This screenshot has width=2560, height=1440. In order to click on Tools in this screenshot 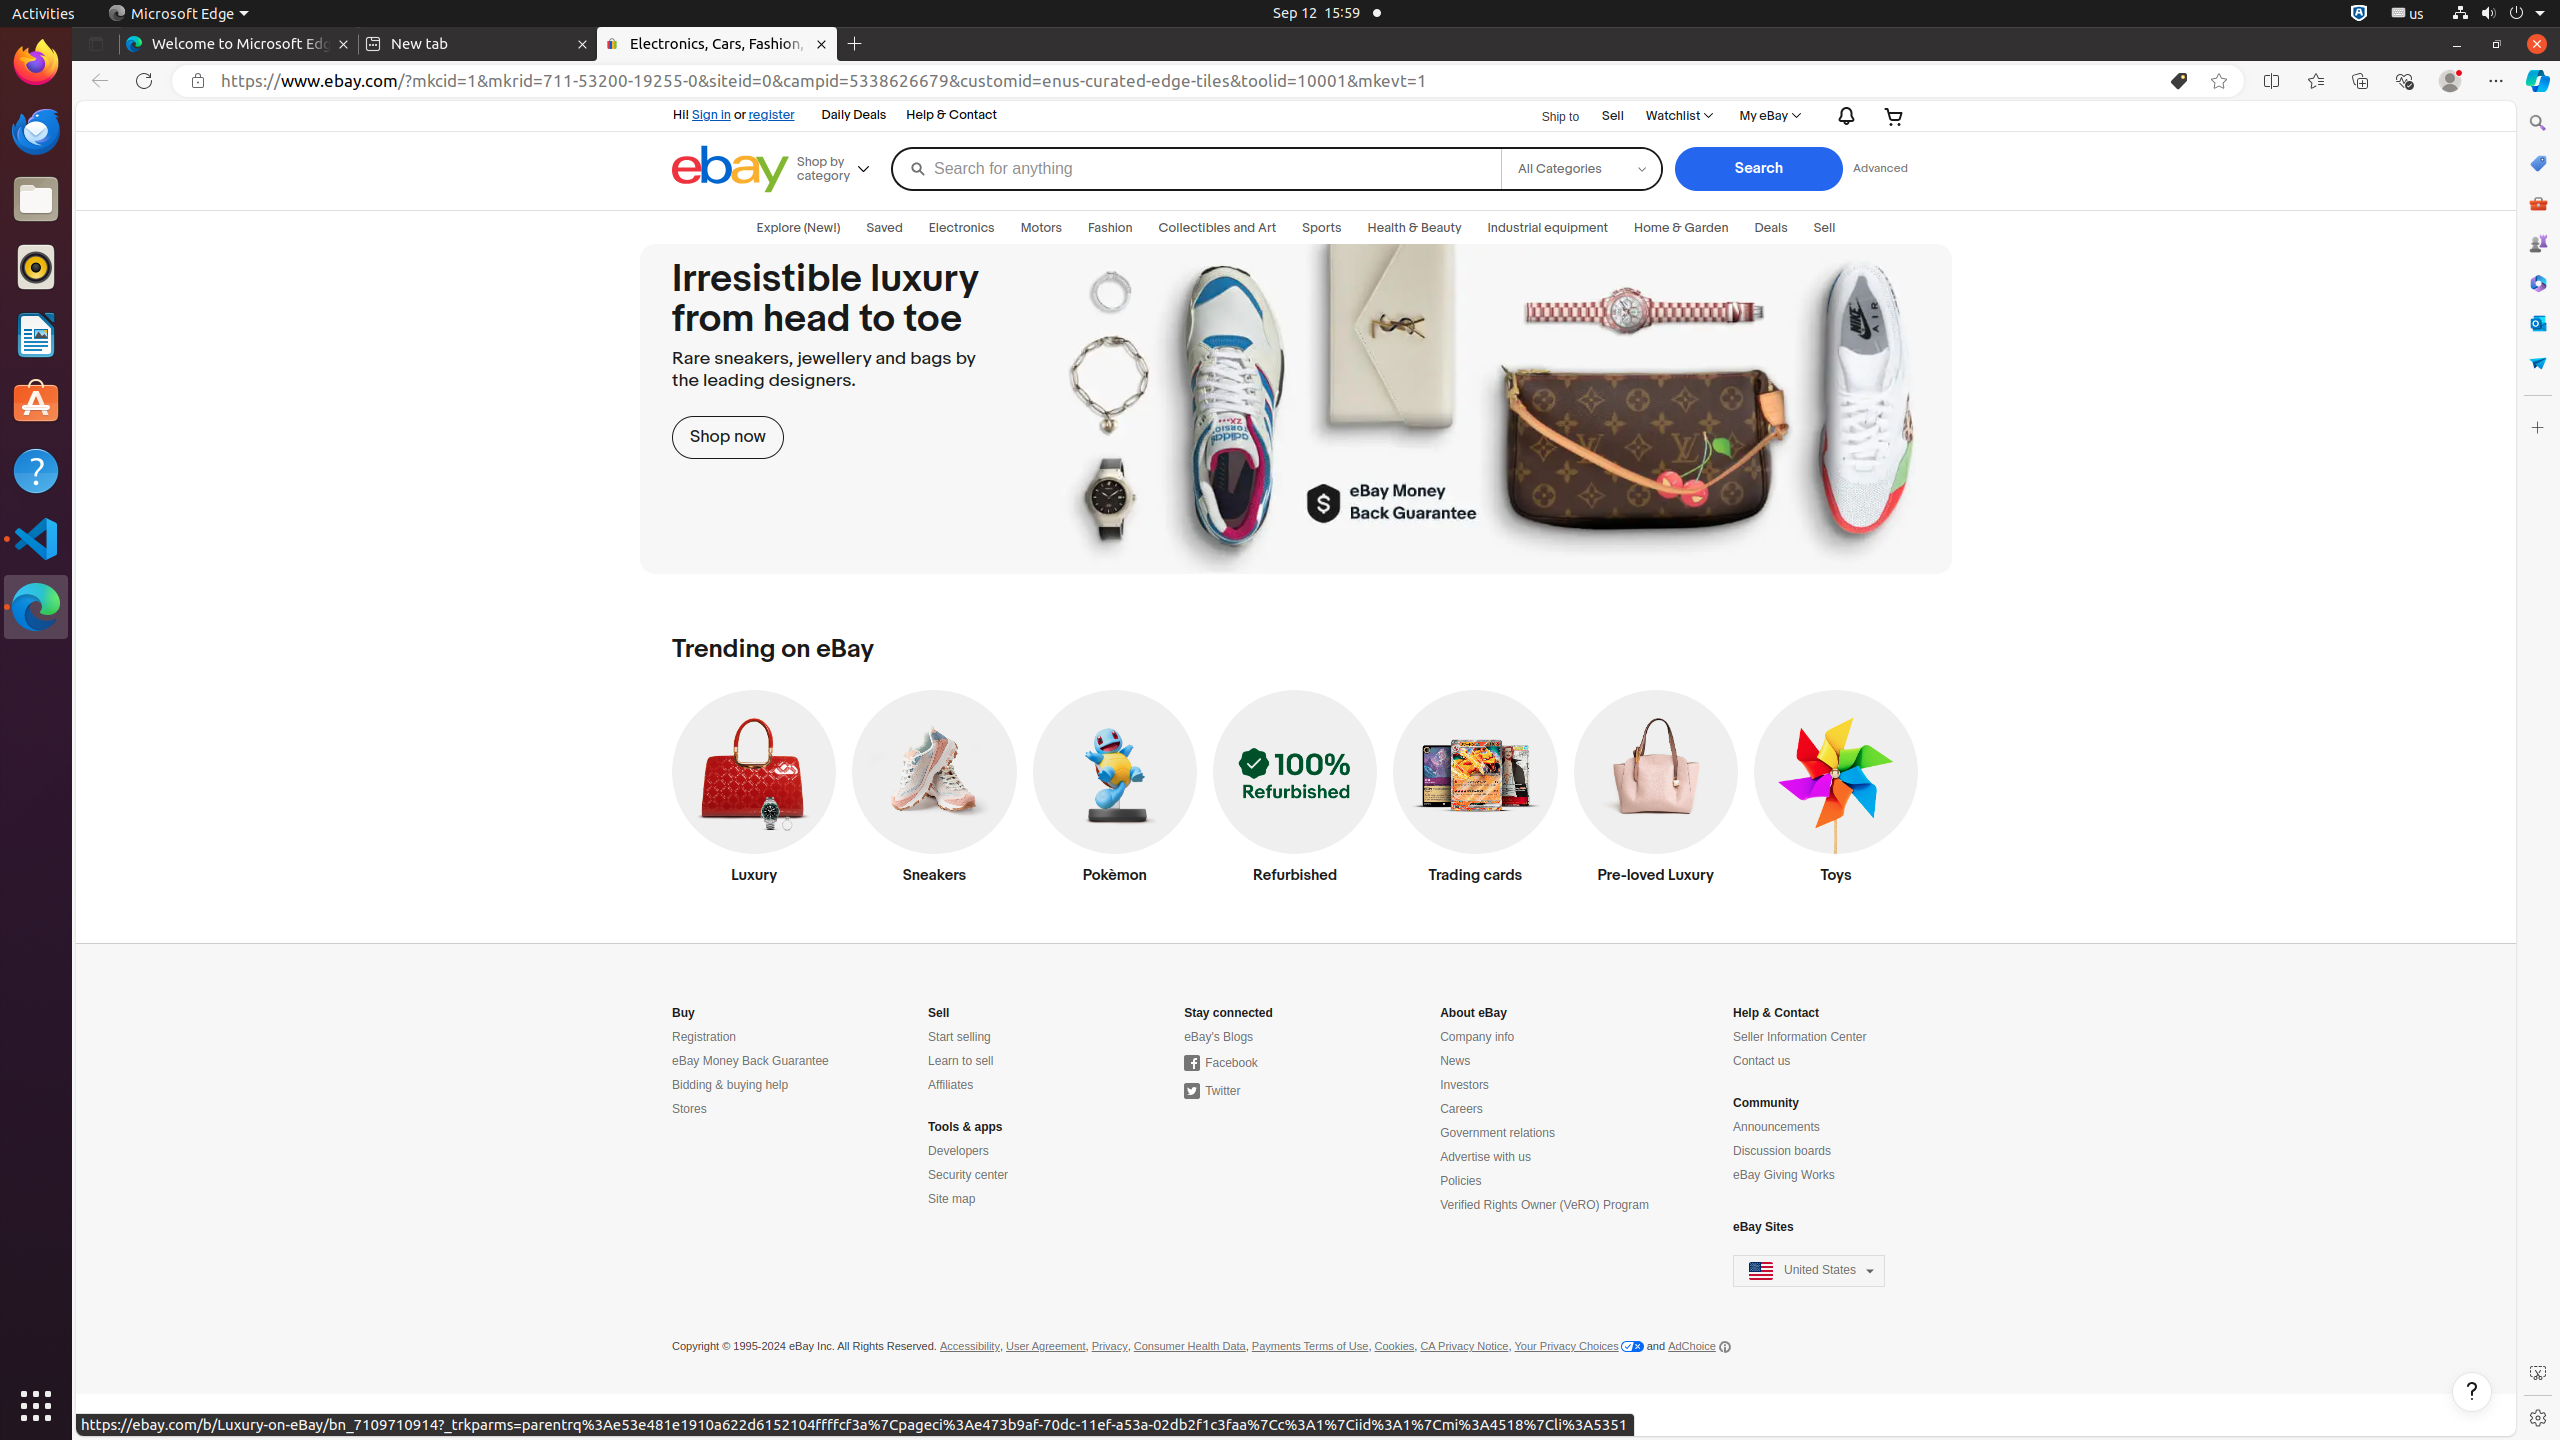, I will do `click(2538, 202)`.